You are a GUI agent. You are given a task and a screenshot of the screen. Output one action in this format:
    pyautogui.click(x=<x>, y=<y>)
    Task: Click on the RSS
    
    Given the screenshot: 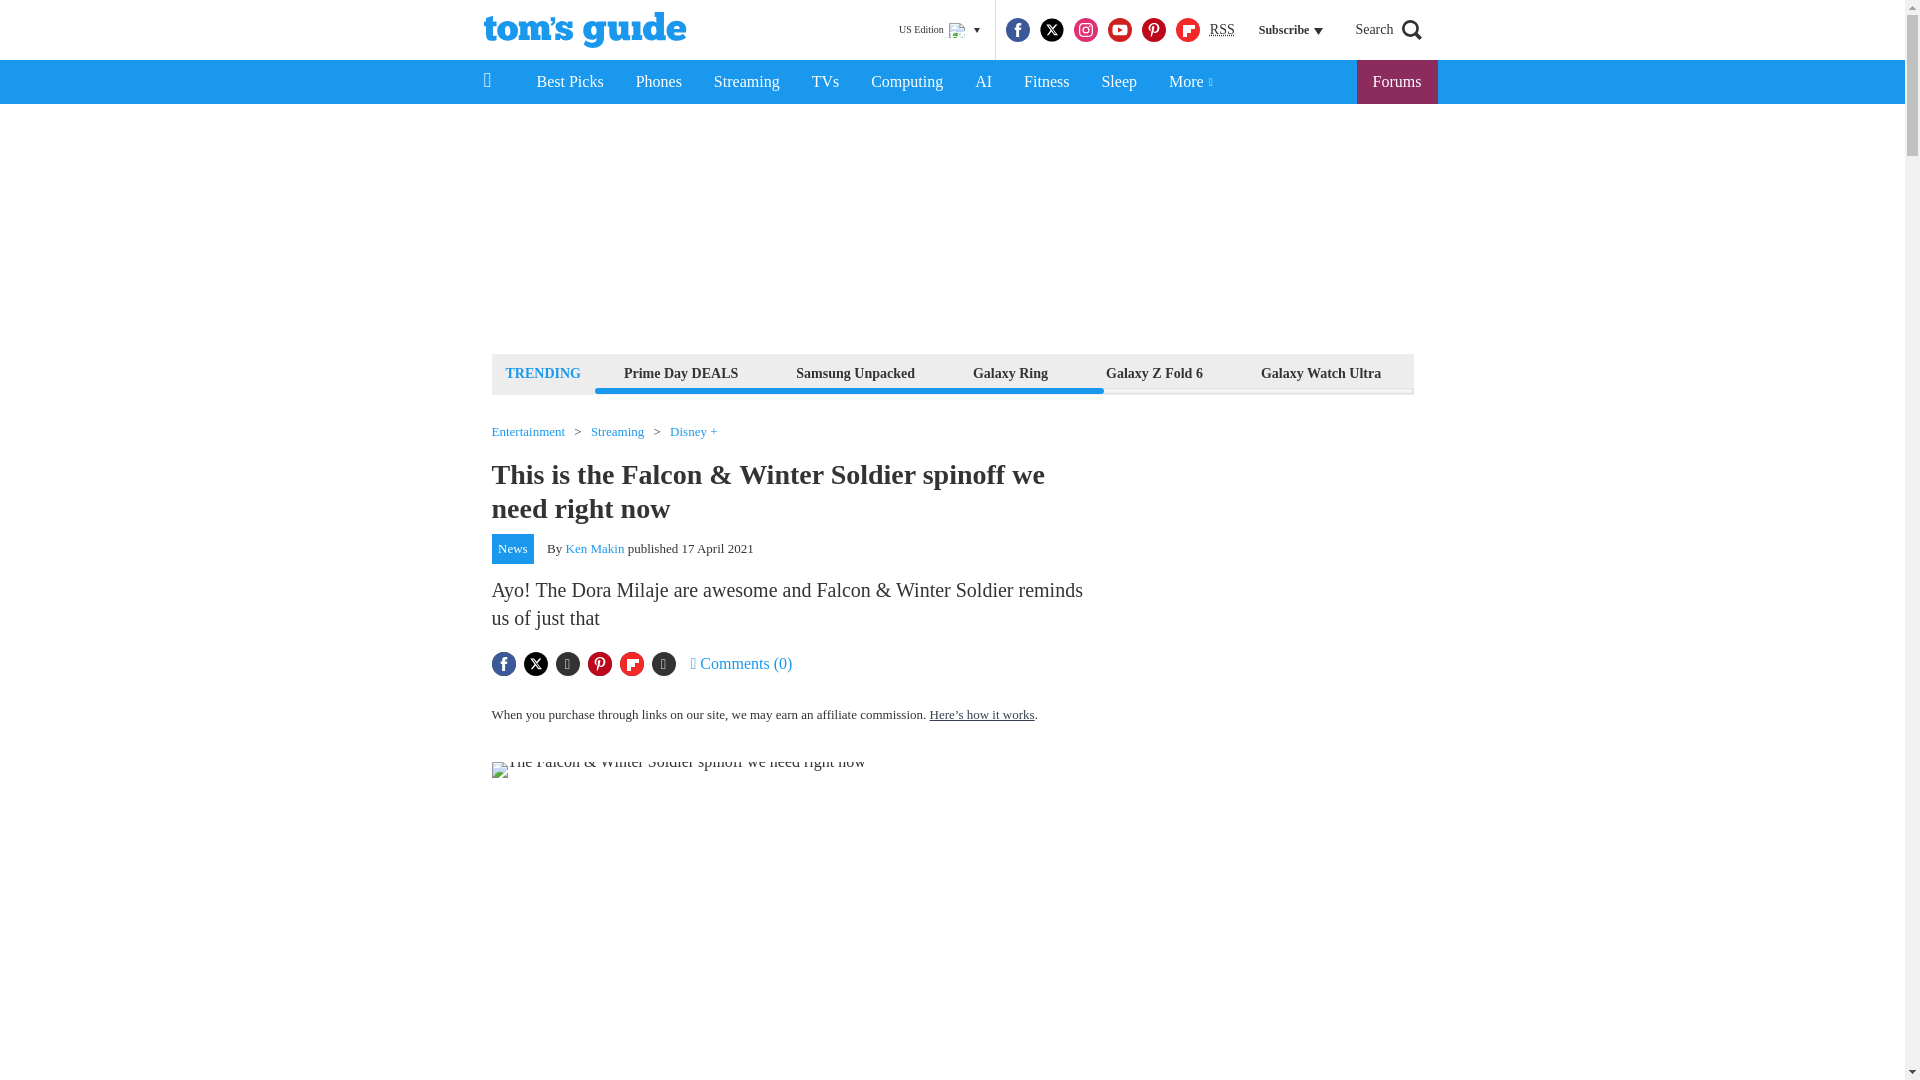 What is the action you would take?
    pyautogui.click(x=1222, y=30)
    